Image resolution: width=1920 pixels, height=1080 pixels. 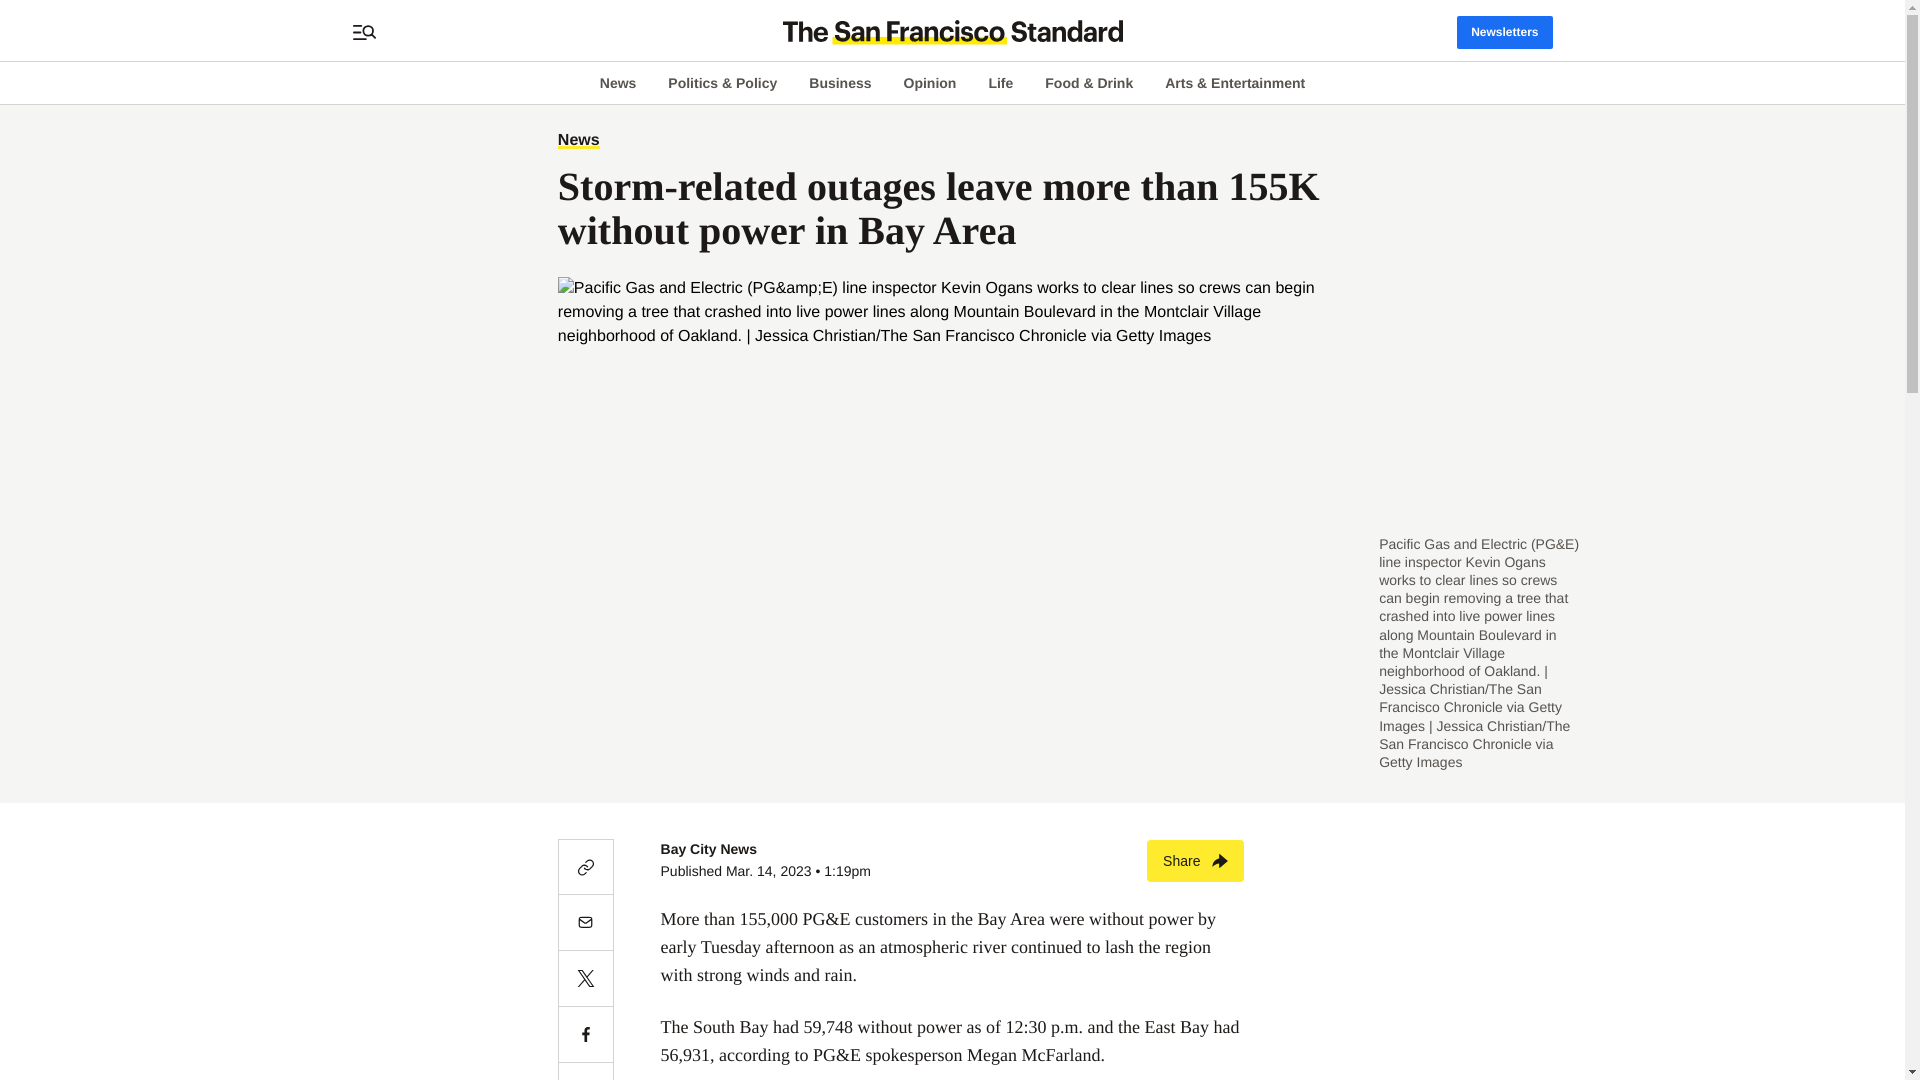 What do you see at coordinates (1504, 32) in the screenshot?
I see `Newsletters` at bounding box center [1504, 32].